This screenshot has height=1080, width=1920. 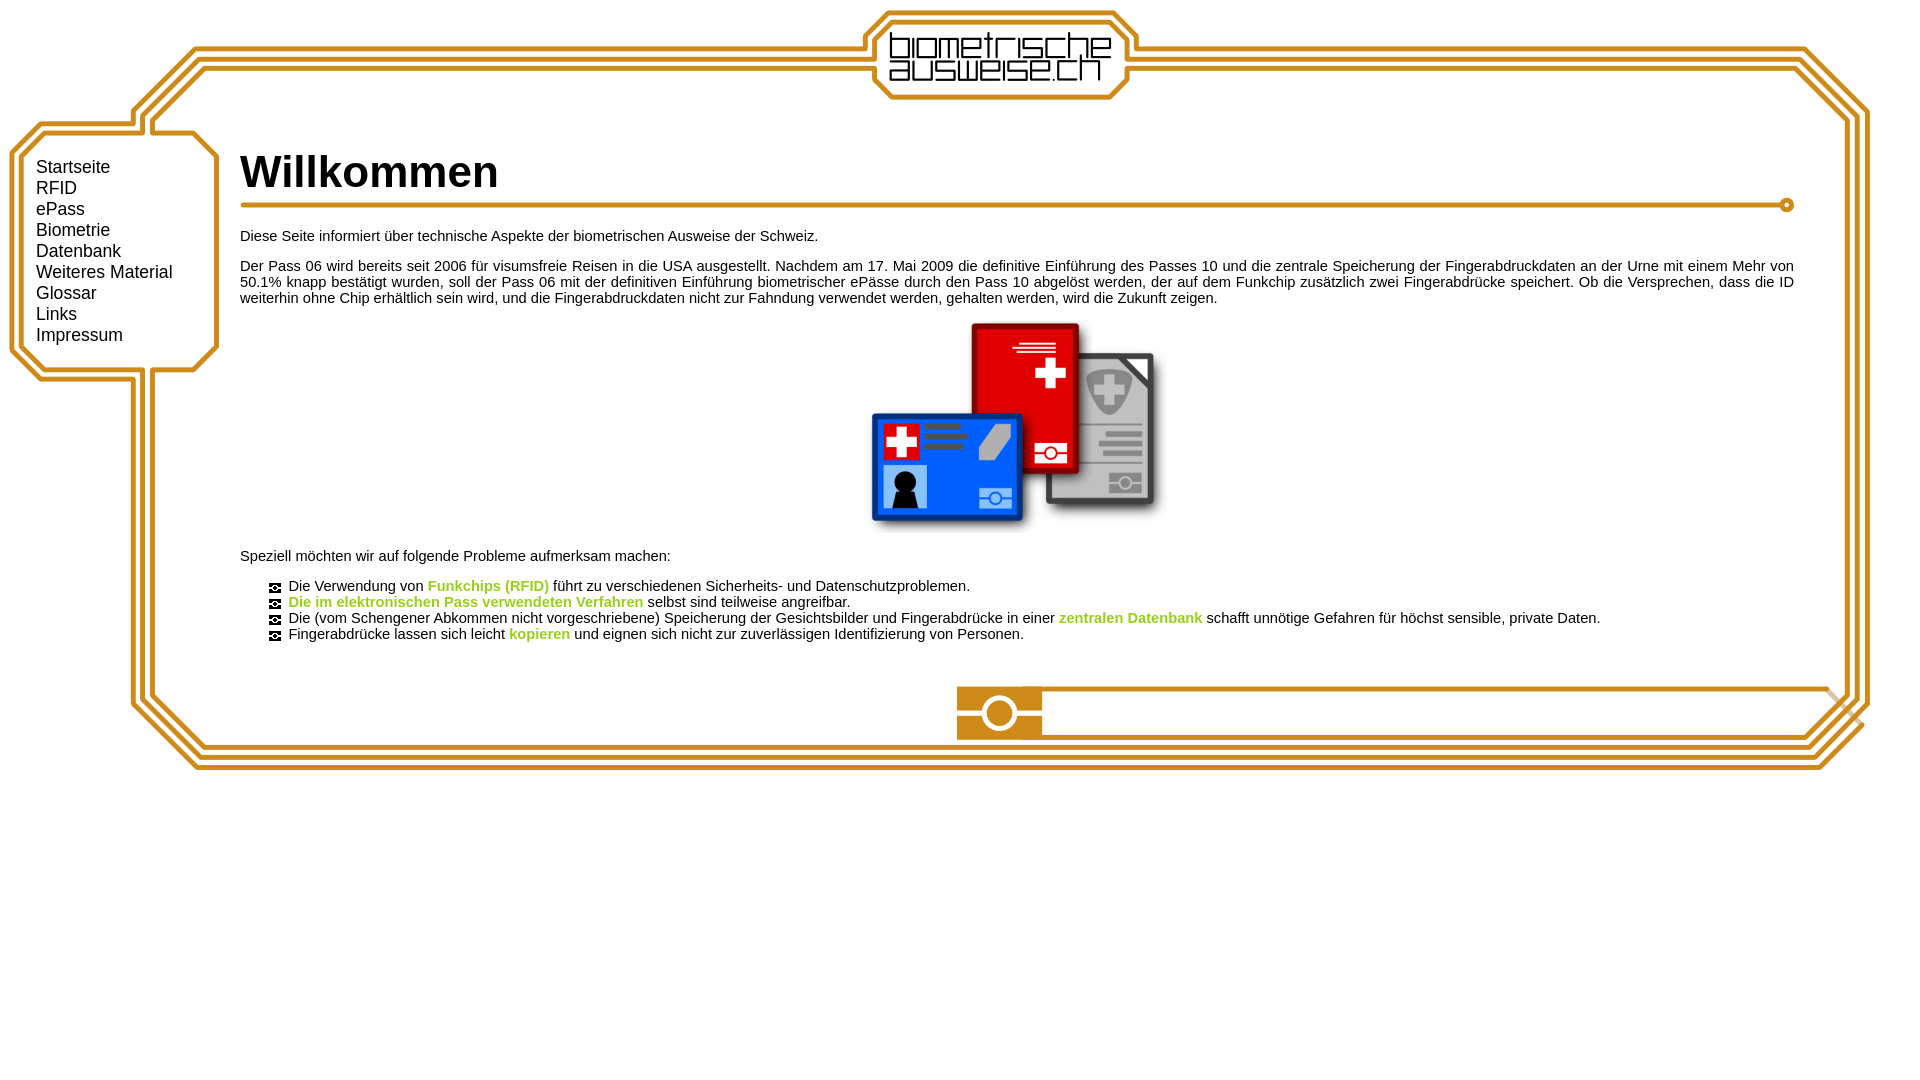 What do you see at coordinates (79, 335) in the screenshot?
I see `Impressum` at bounding box center [79, 335].